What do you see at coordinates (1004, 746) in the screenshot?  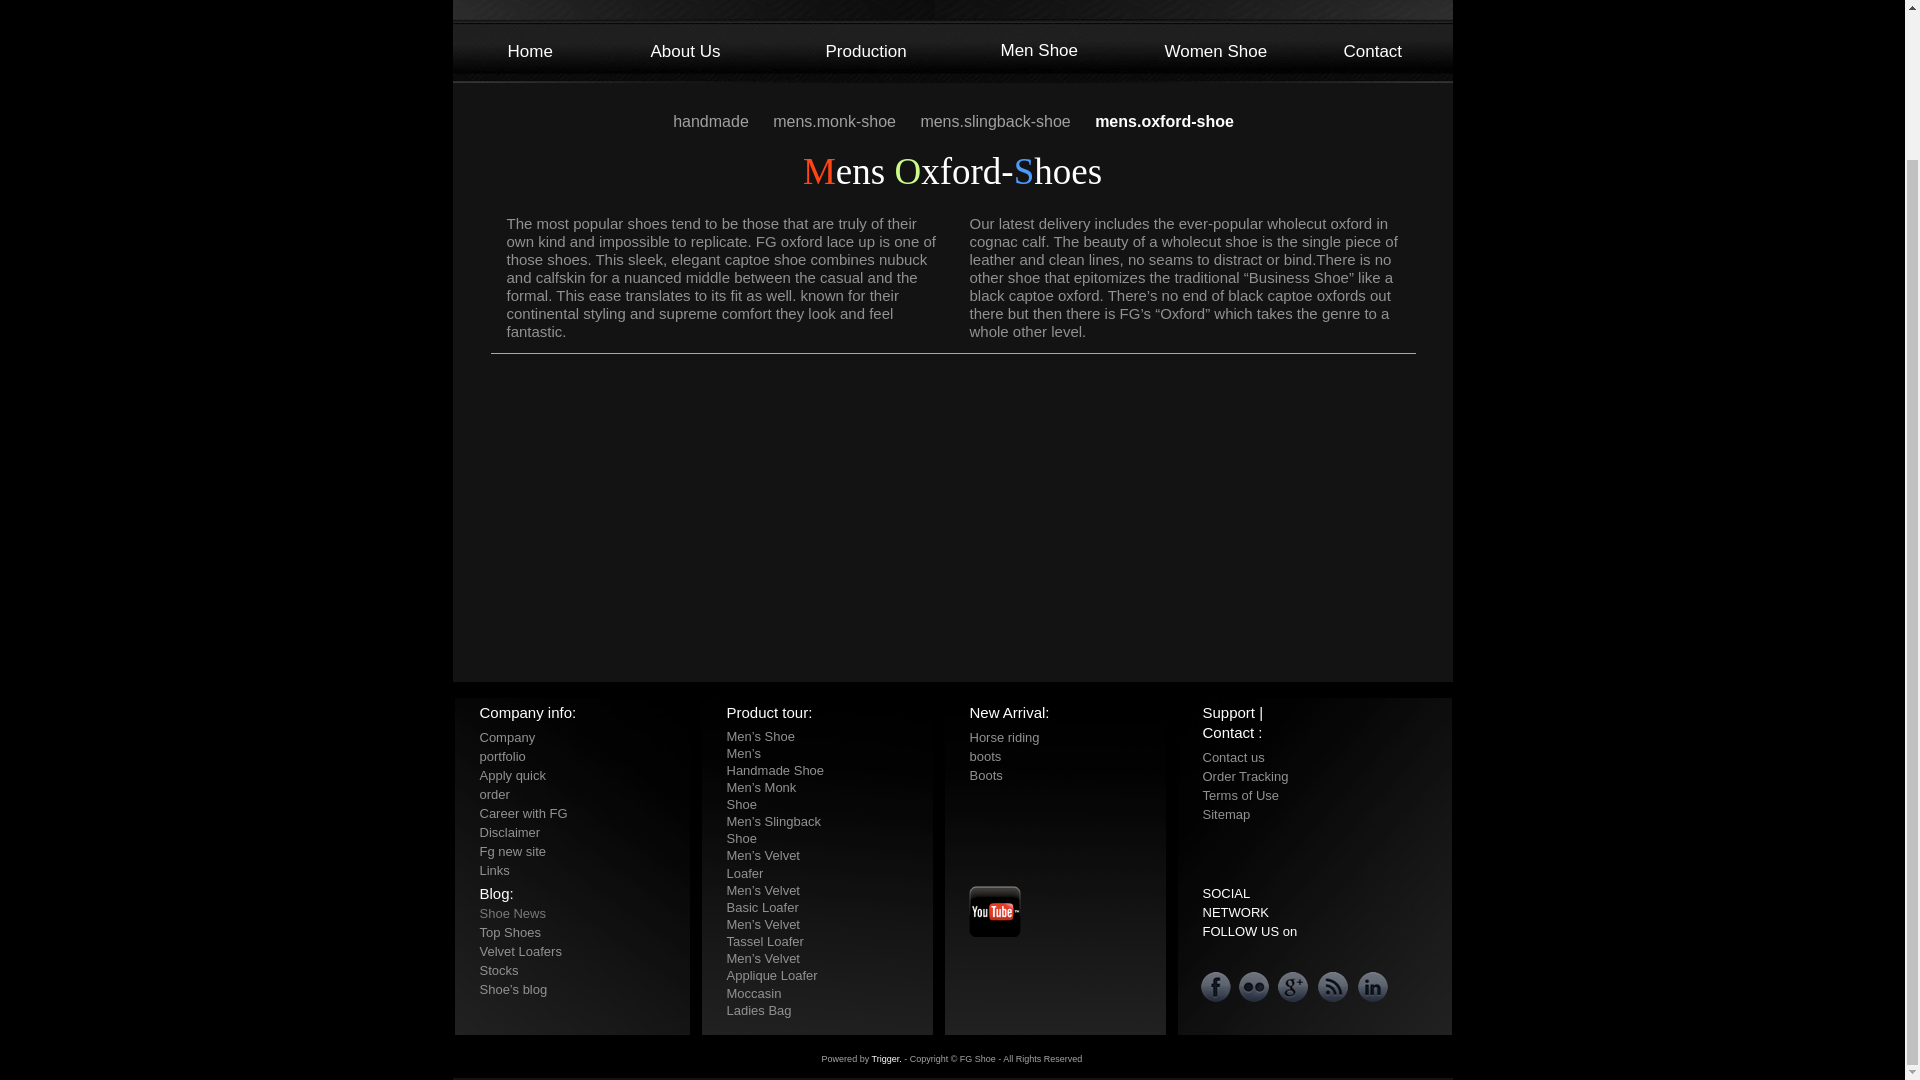 I see `Horse riding boots` at bounding box center [1004, 746].